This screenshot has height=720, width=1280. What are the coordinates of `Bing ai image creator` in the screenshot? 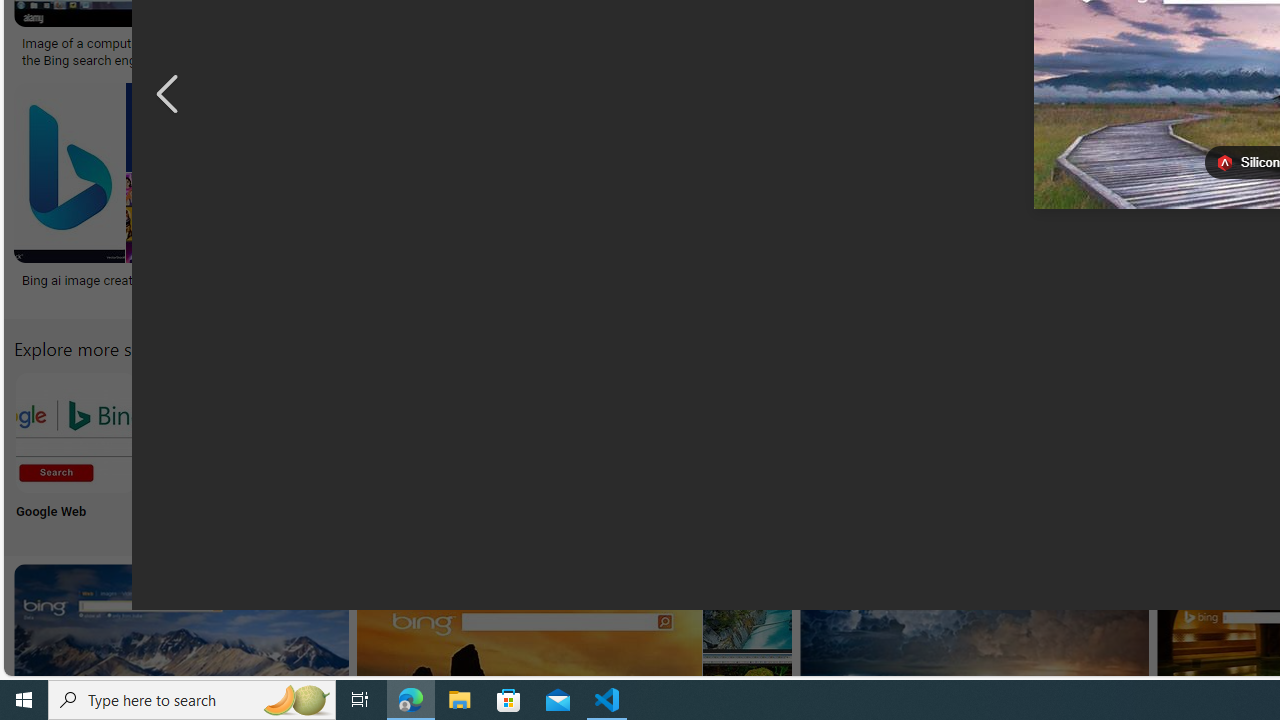 It's located at (82, 279).